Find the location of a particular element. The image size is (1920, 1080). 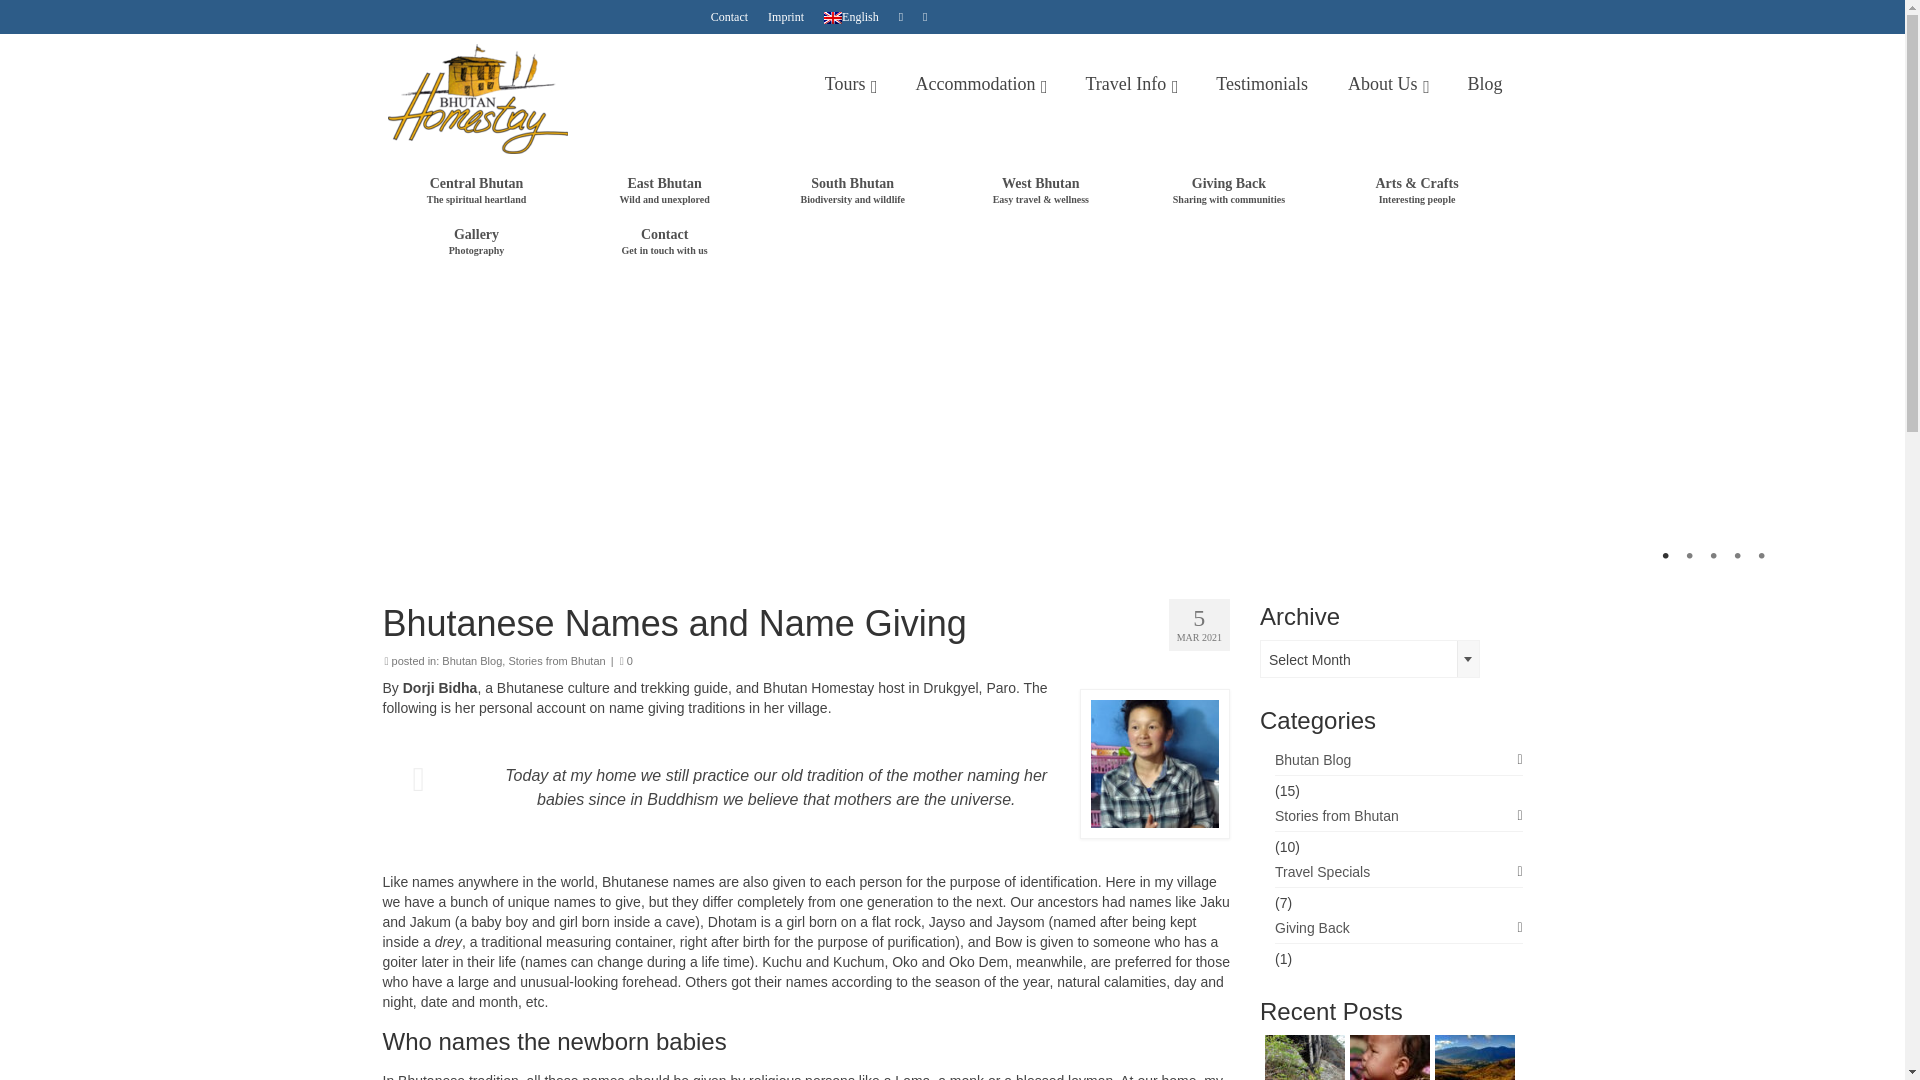

English is located at coordinates (851, 16).